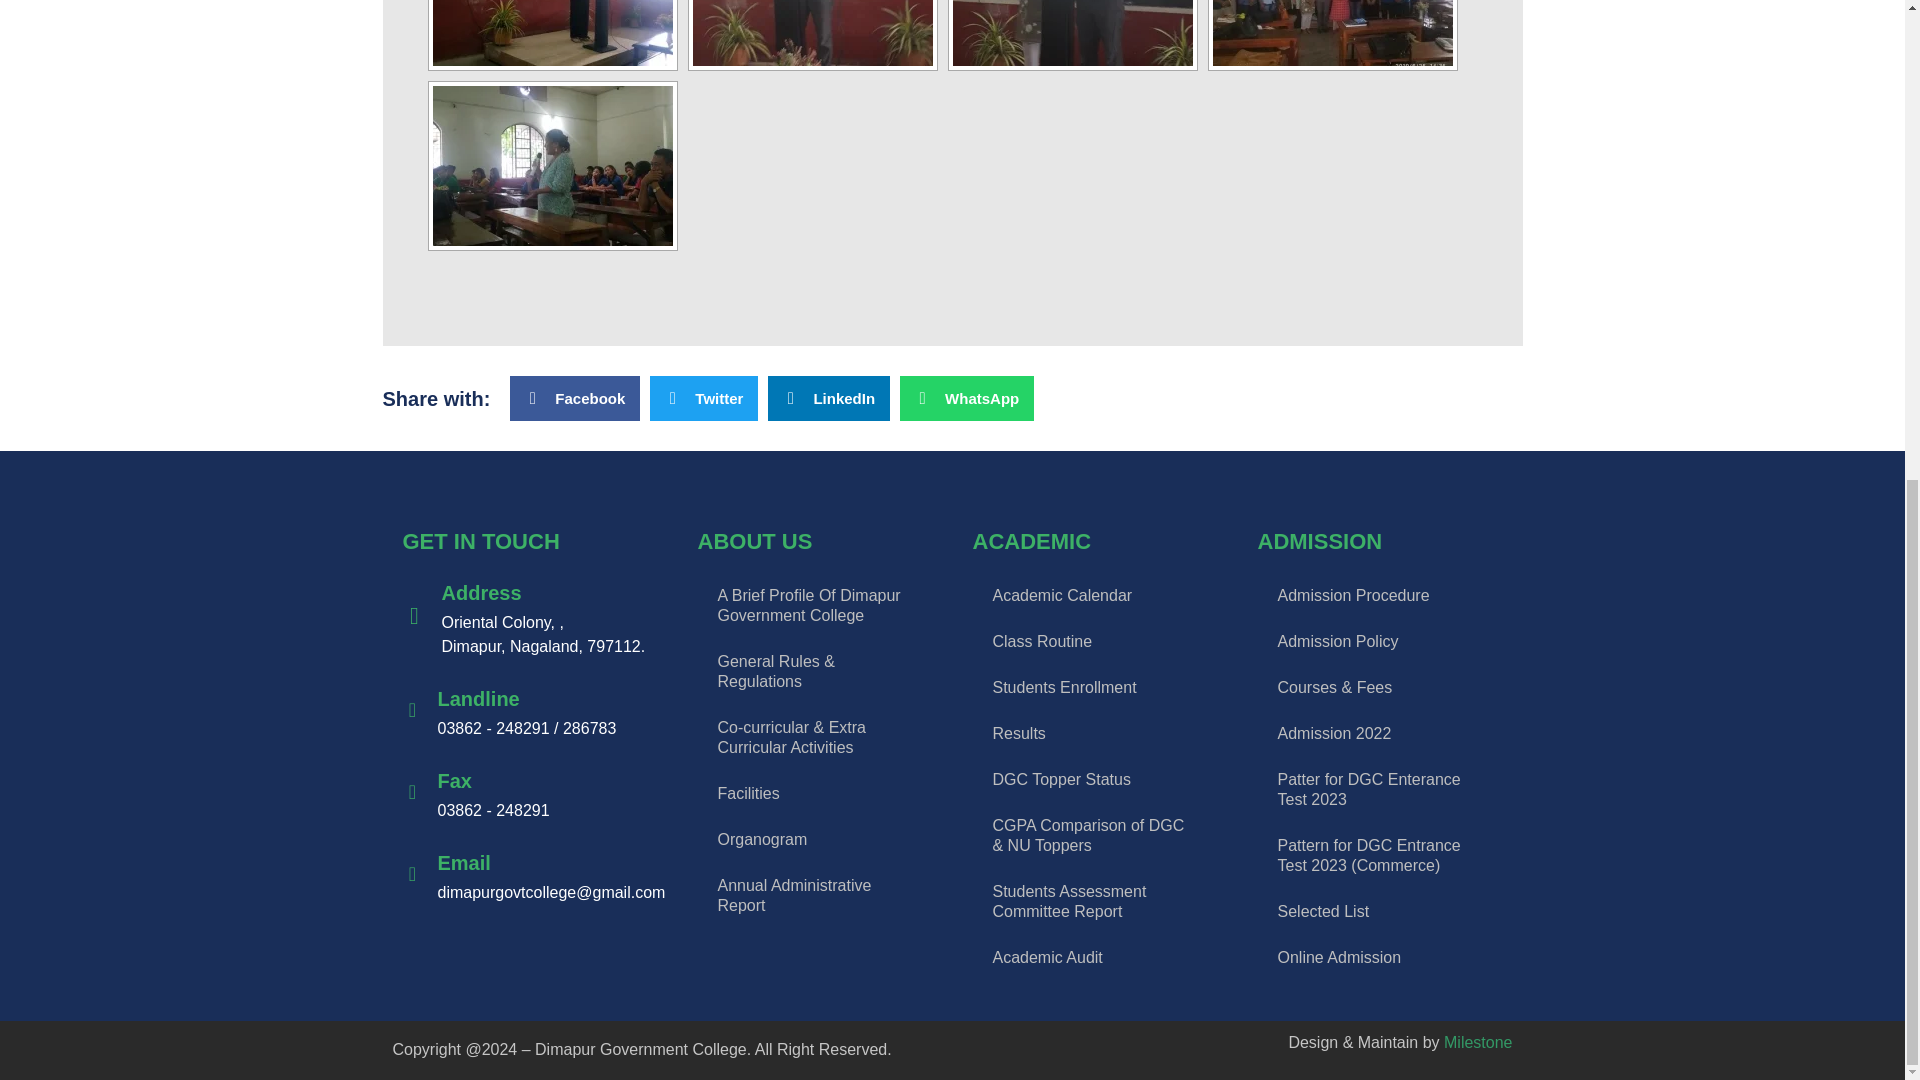 Image resolution: width=1920 pixels, height=1080 pixels. What do you see at coordinates (811, 32) in the screenshot?
I see `2nd-Lecture-Series-History-26.6-1` at bounding box center [811, 32].